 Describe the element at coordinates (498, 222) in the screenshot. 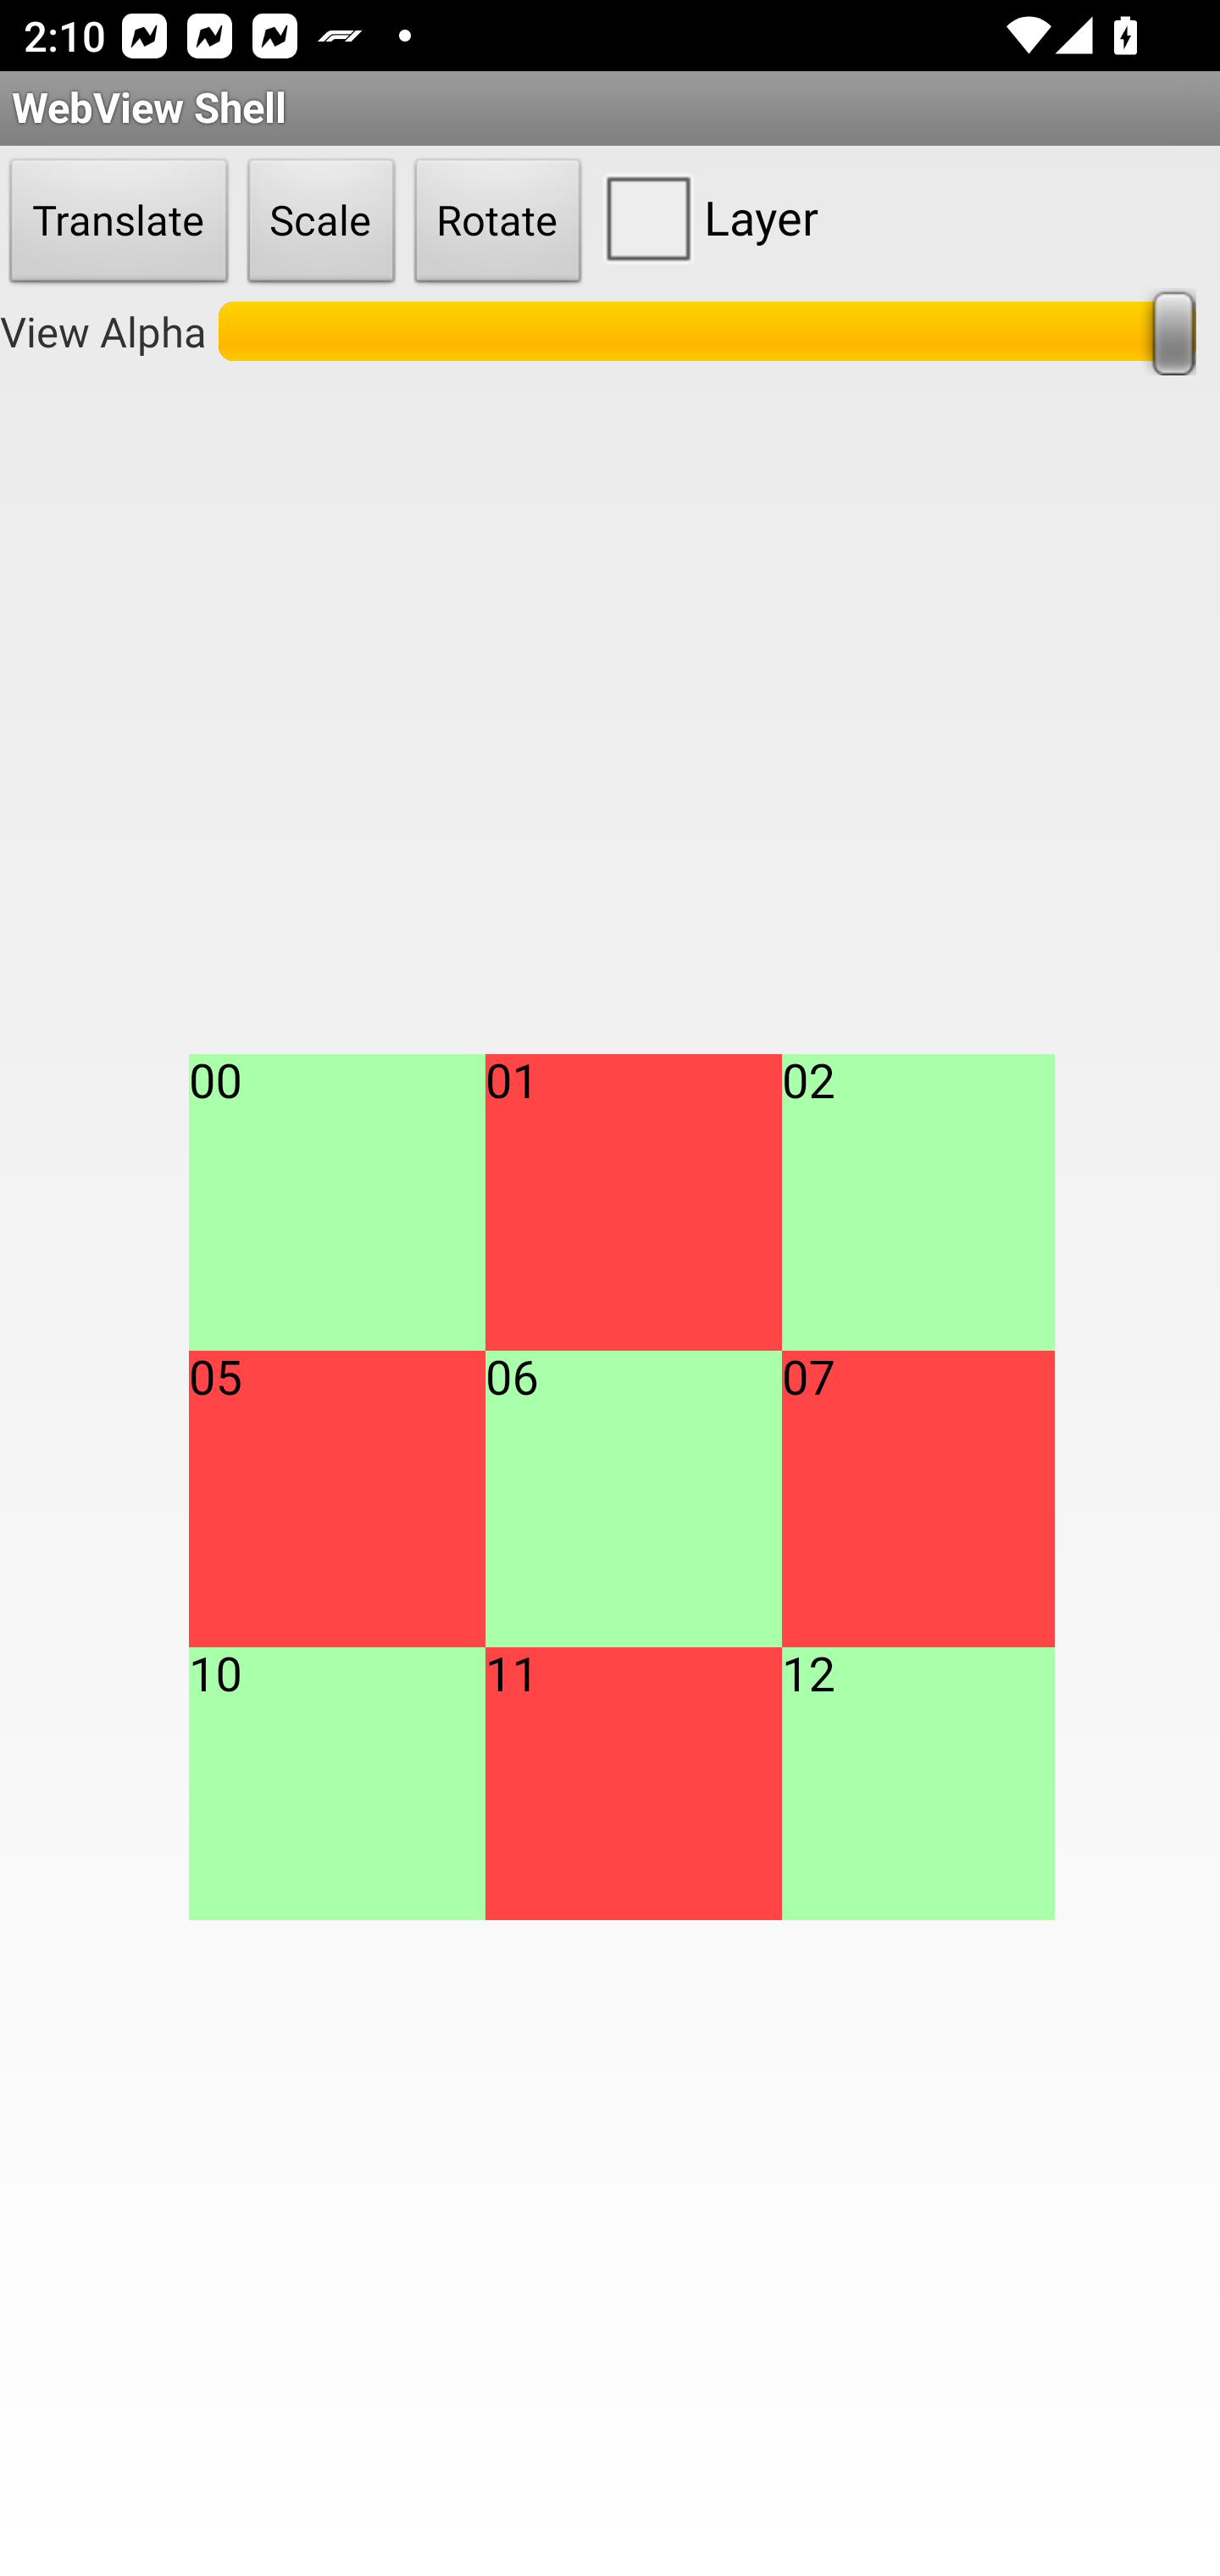

I see `Rotate` at that location.